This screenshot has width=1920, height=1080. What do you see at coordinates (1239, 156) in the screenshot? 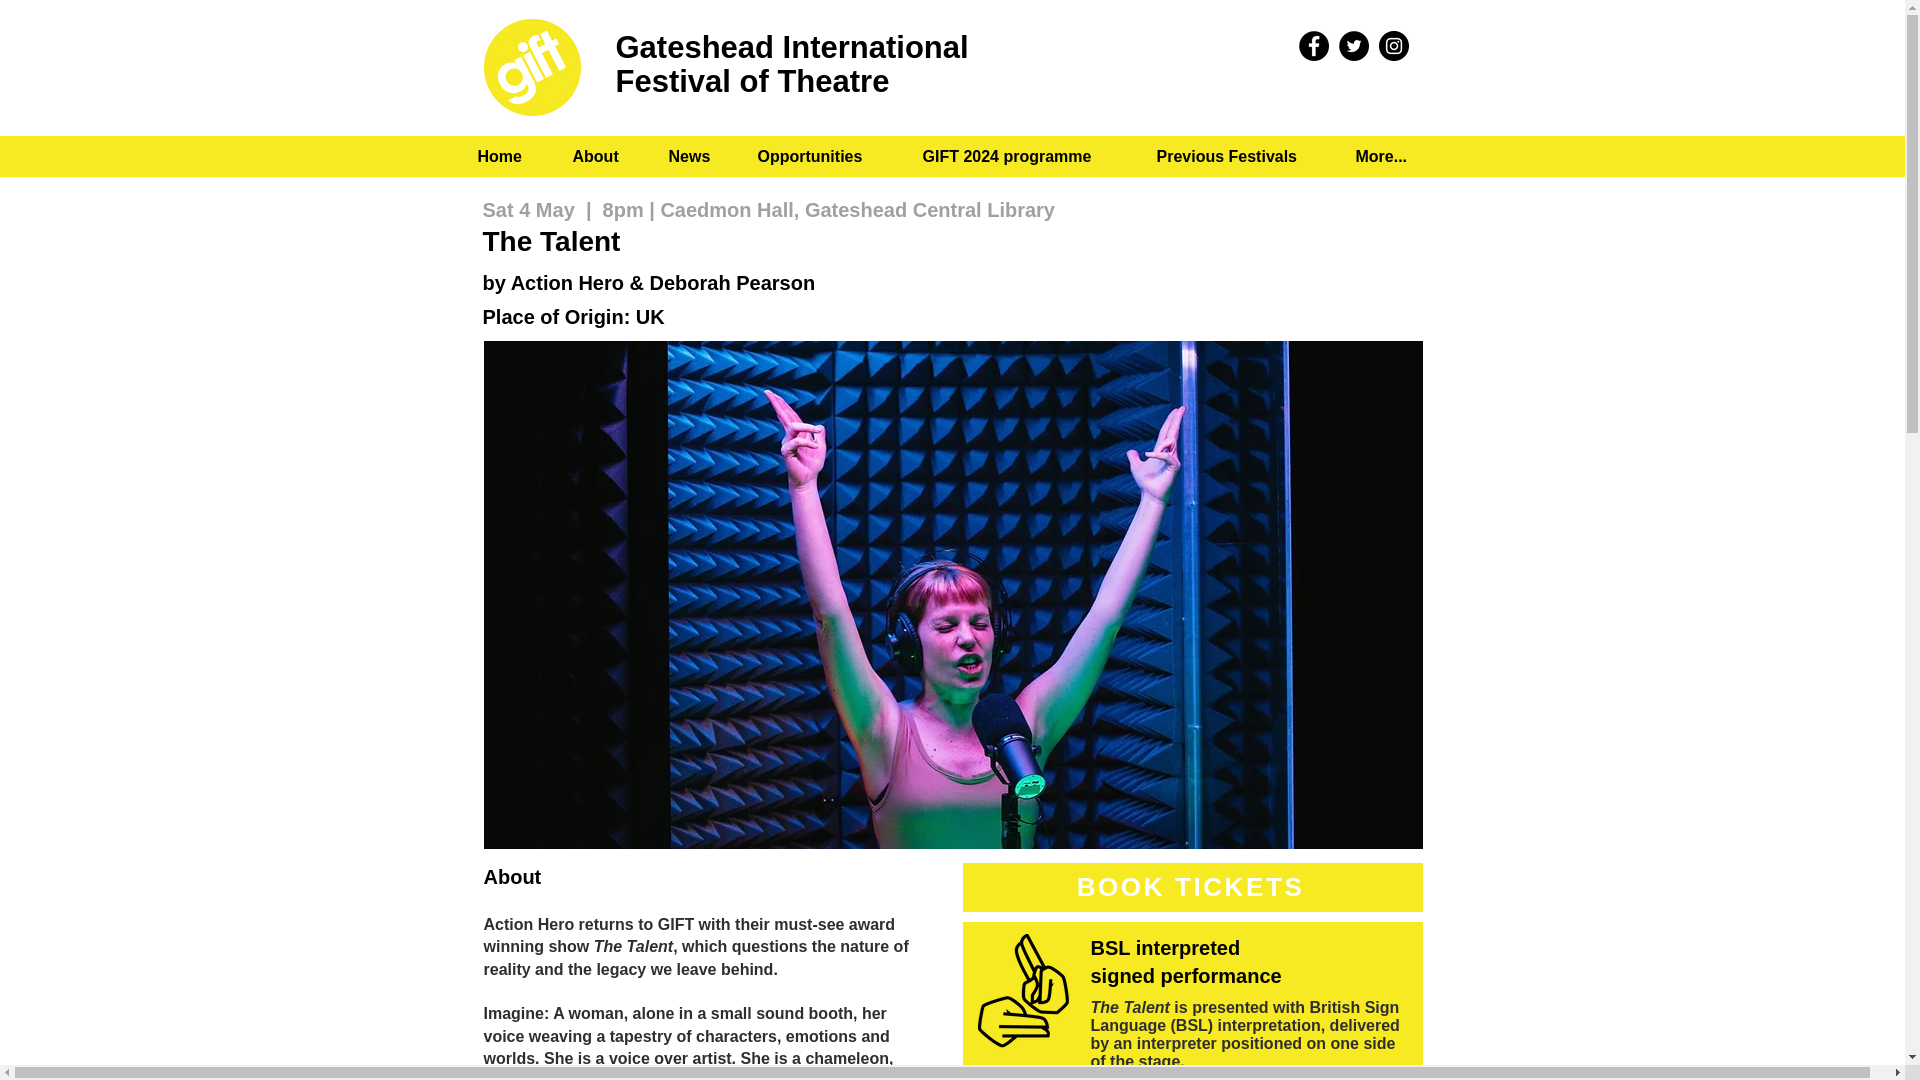
I see `Previous Festivals` at bounding box center [1239, 156].